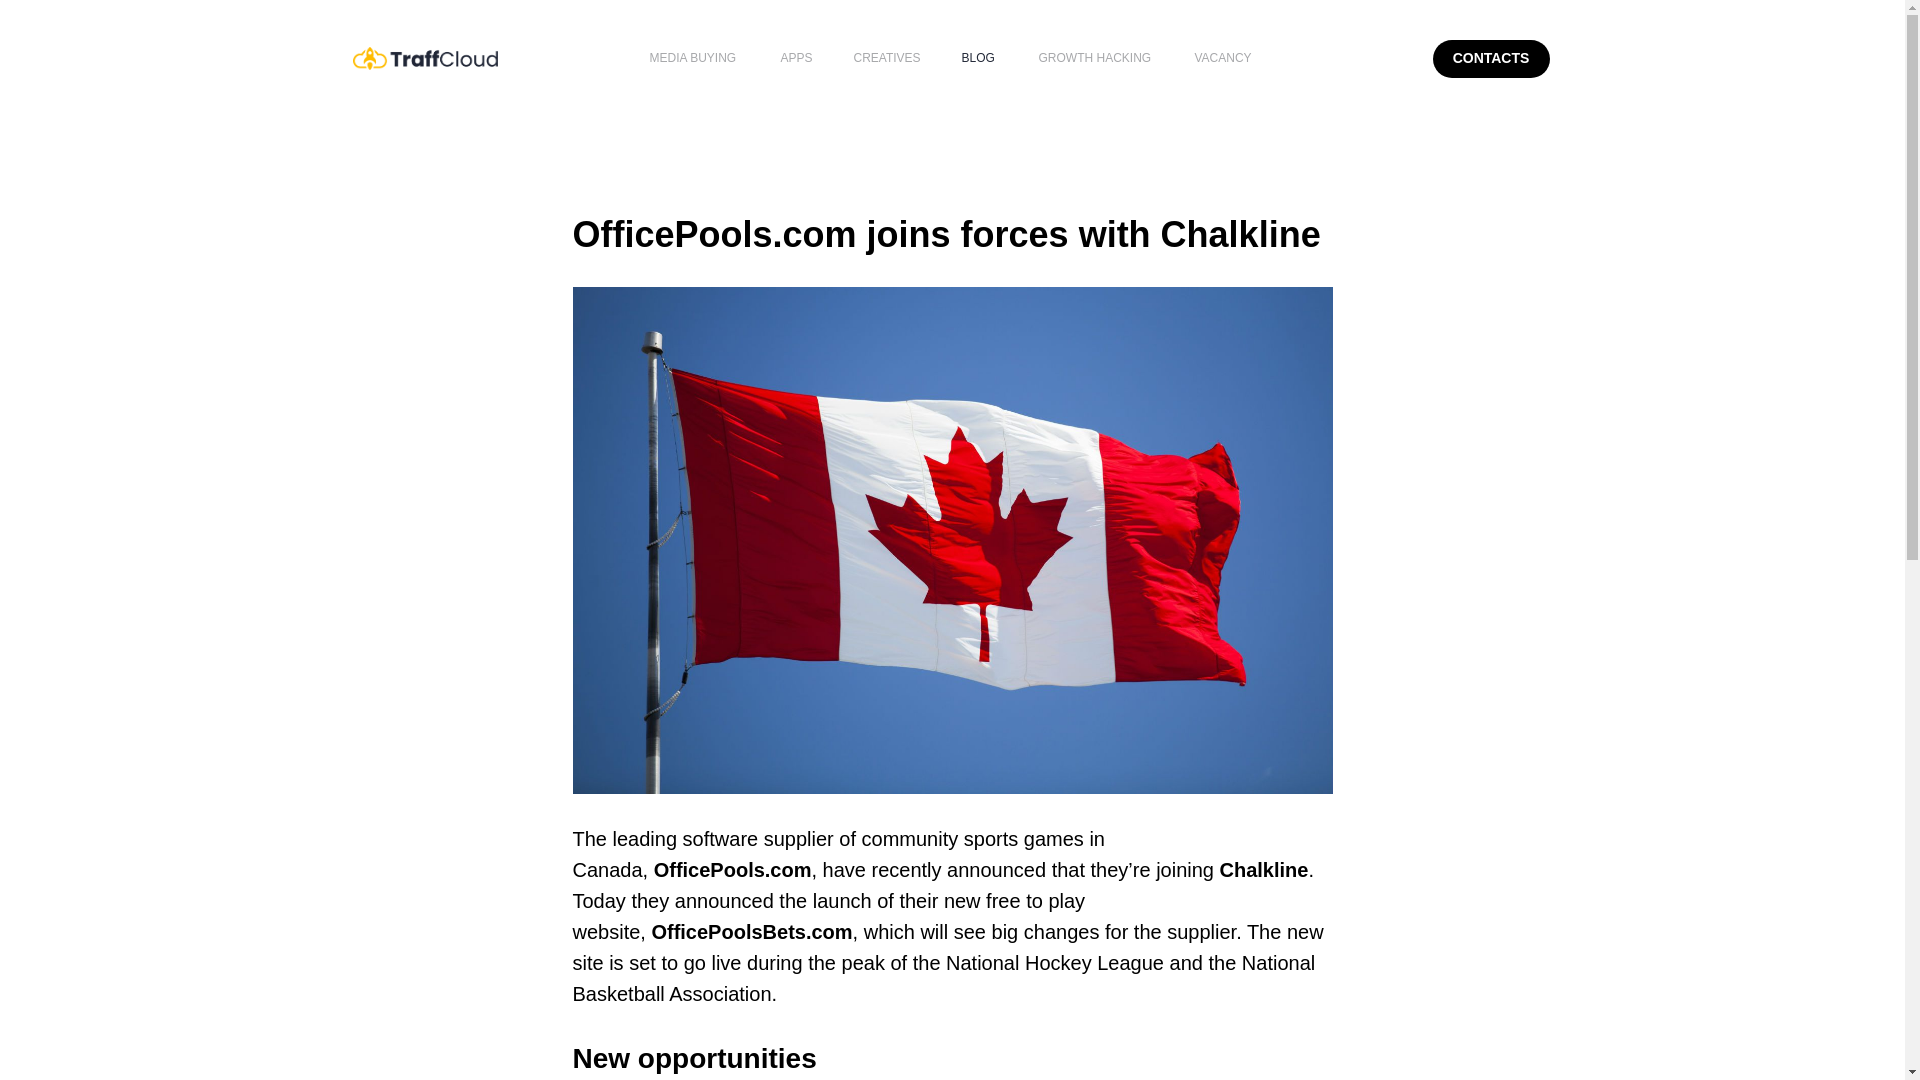 The width and height of the screenshot is (1920, 1080). What do you see at coordinates (978, 57) in the screenshot?
I see `BLOG` at bounding box center [978, 57].